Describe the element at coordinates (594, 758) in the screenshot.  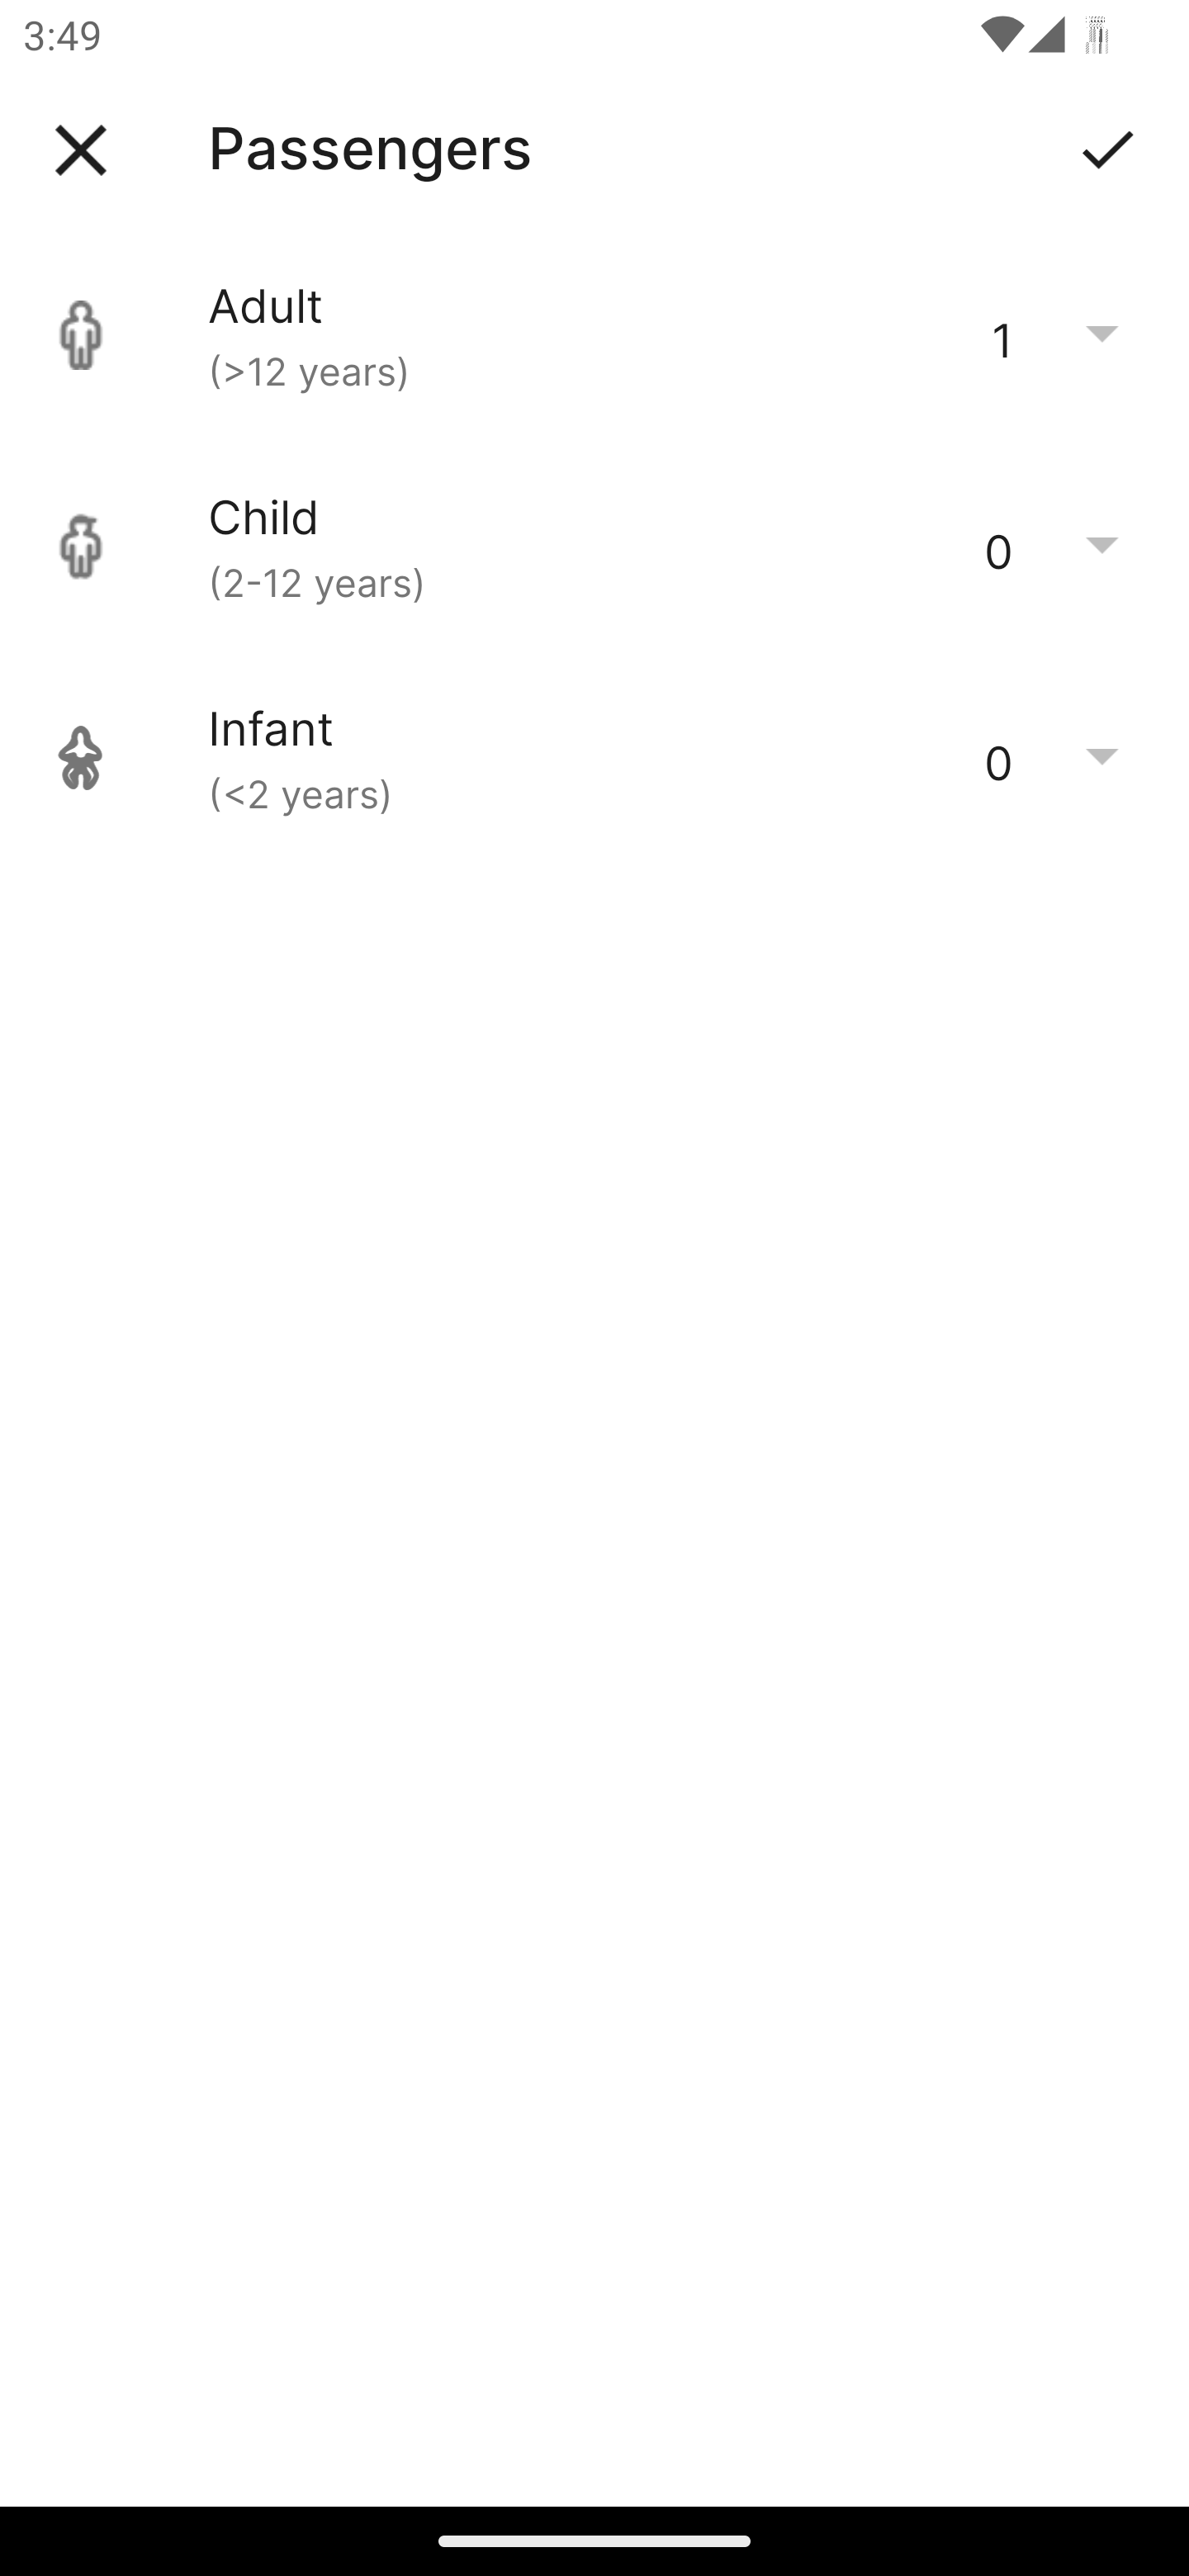
I see `Infant (<2 years) 0` at that location.